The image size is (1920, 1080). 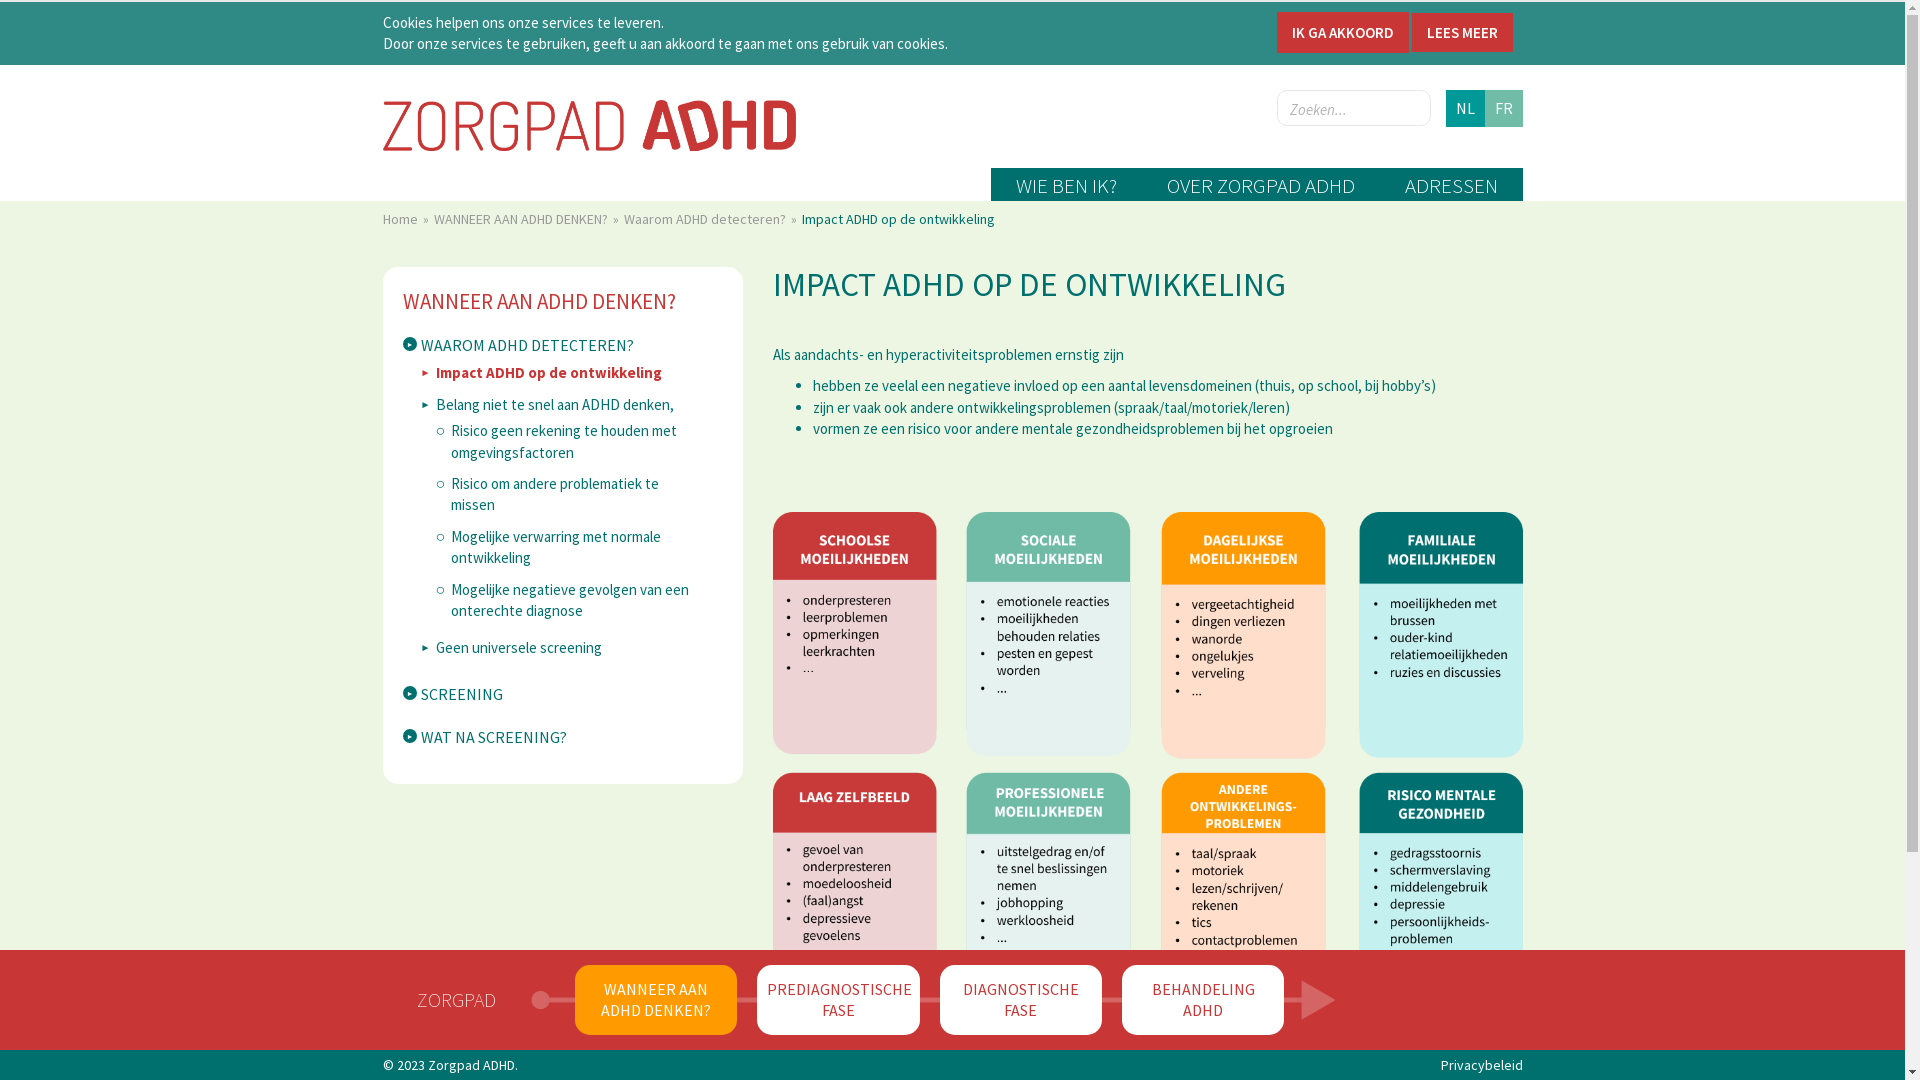 I want to click on Risico geen rekening te houden met omgevingsfactoren, so click(x=562, y=442).